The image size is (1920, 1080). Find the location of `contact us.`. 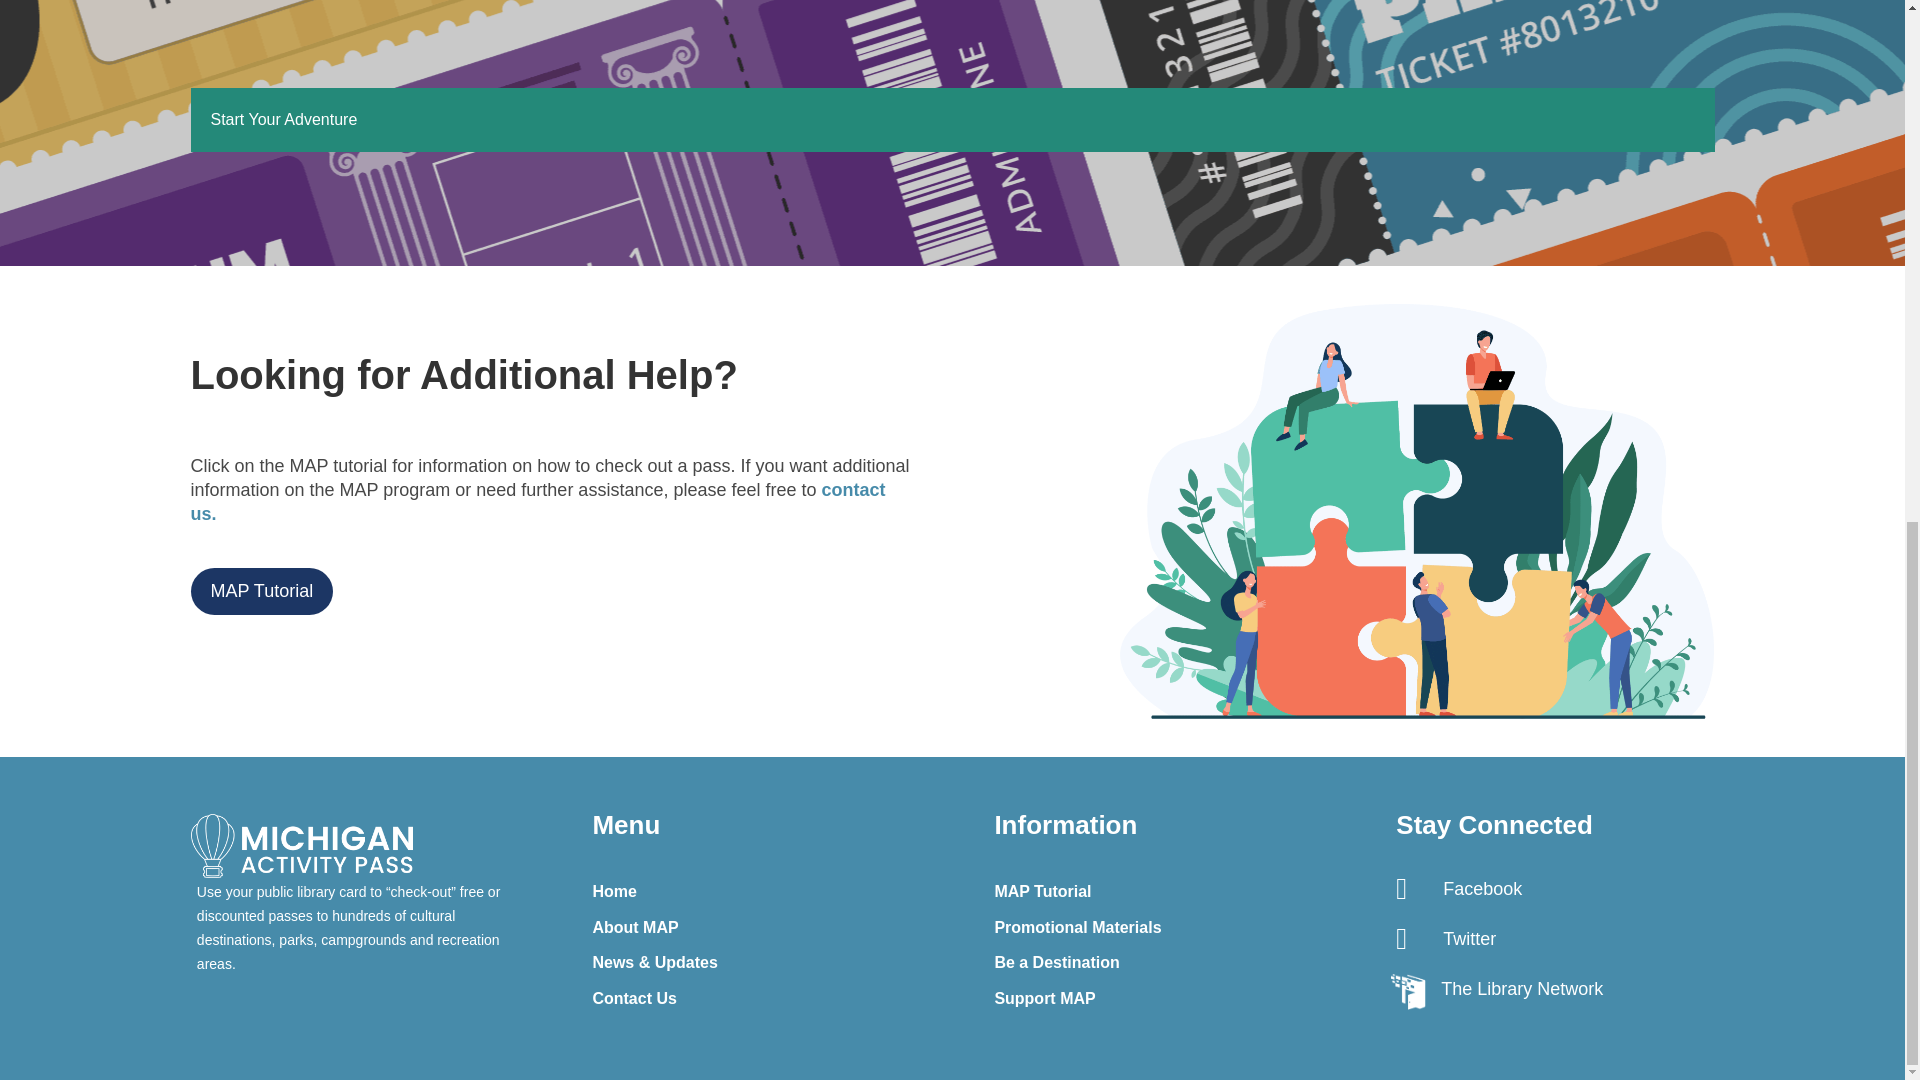

contact us. is located at coordinates (538, 501).